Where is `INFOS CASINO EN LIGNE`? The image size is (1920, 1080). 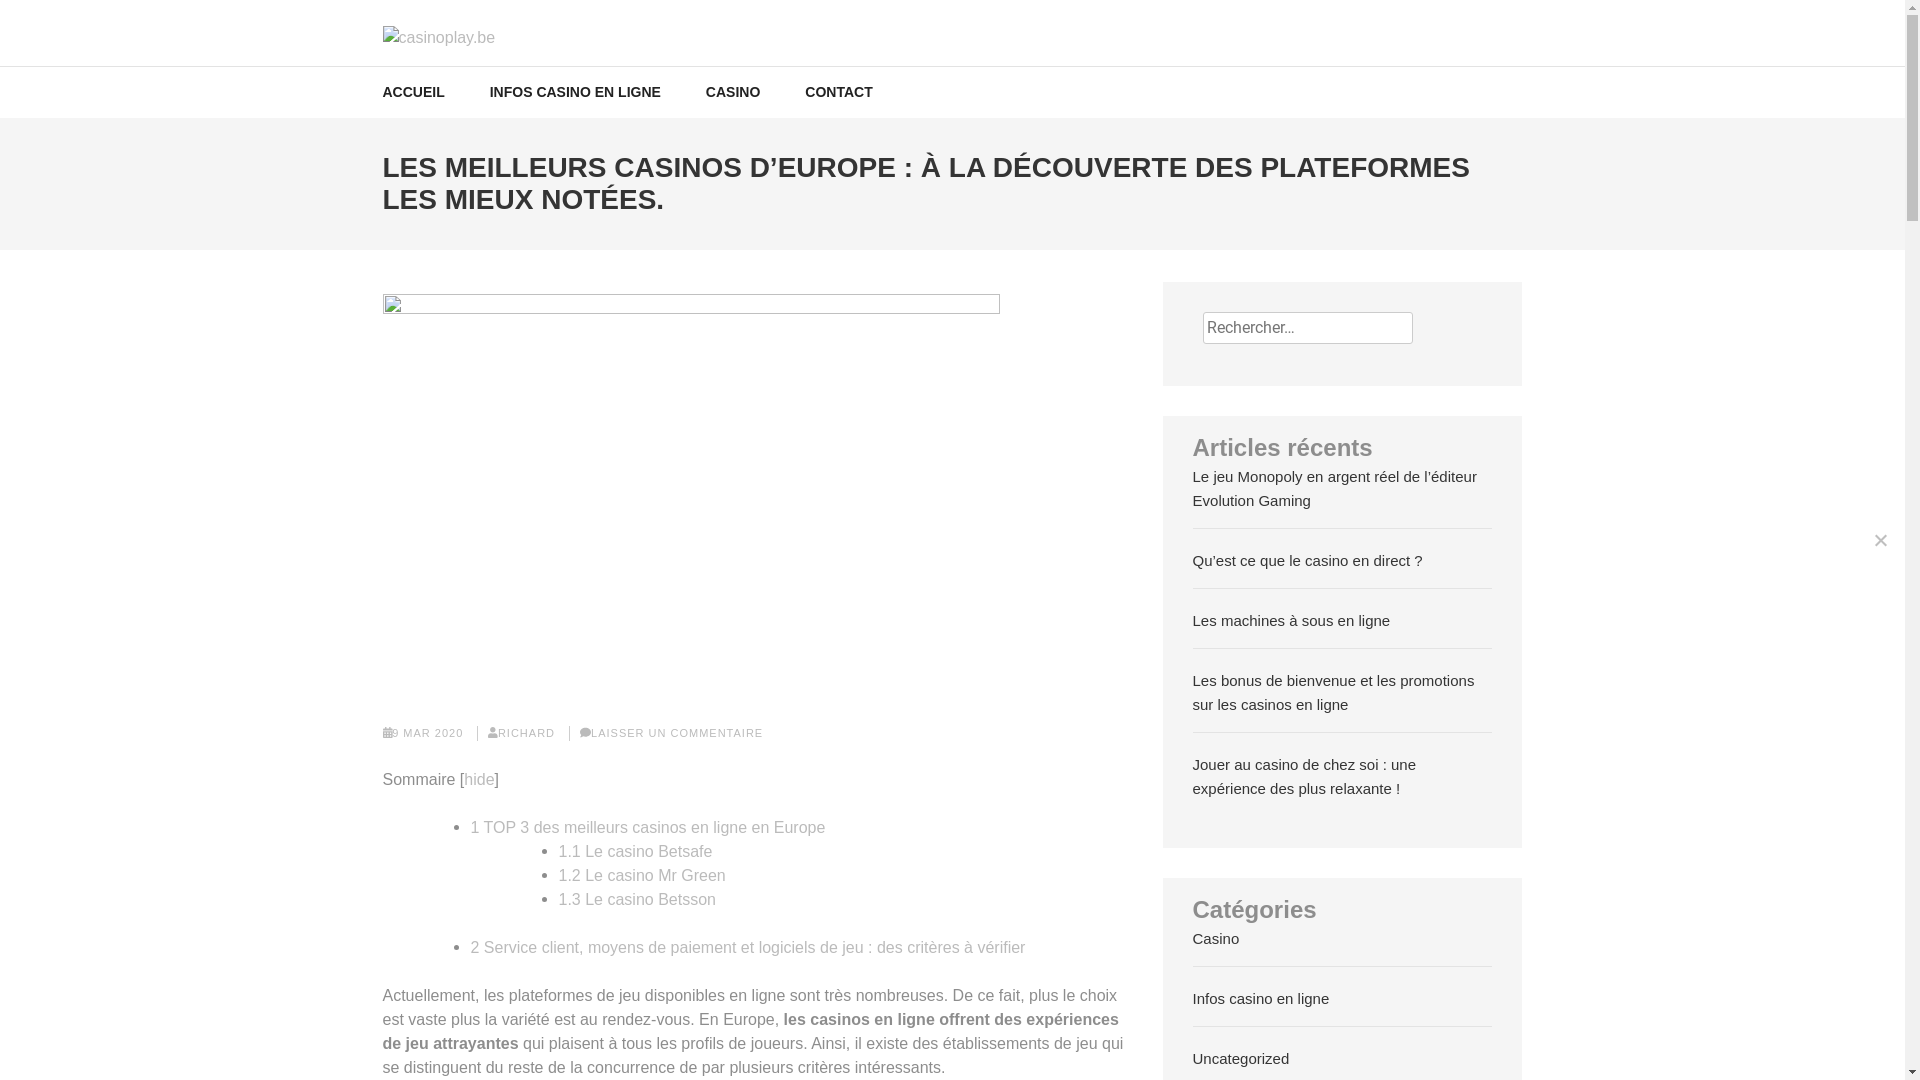
INFOS CASINO EN LIGNE is located at coordinates (575, 92).